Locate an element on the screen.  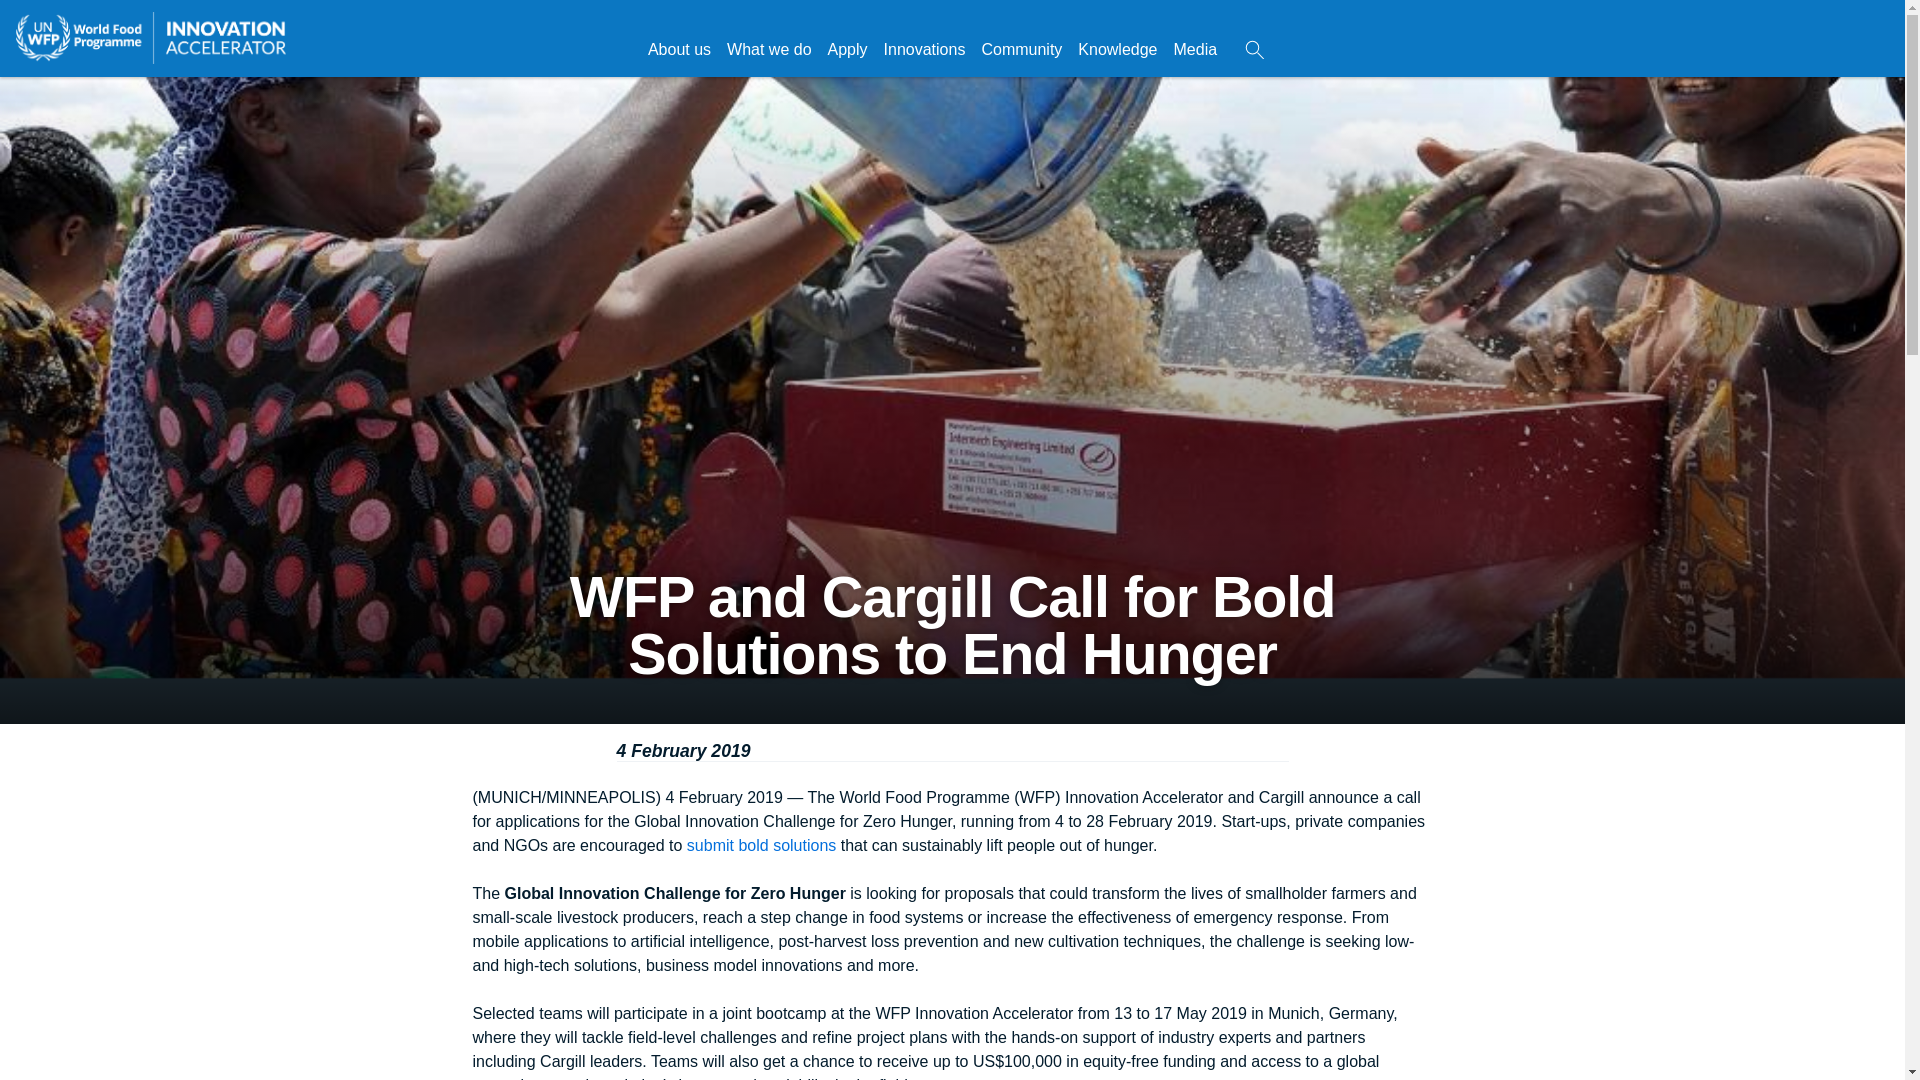
Apply to the WFP Innovation Accelerator is located at coordinates (847, 49).